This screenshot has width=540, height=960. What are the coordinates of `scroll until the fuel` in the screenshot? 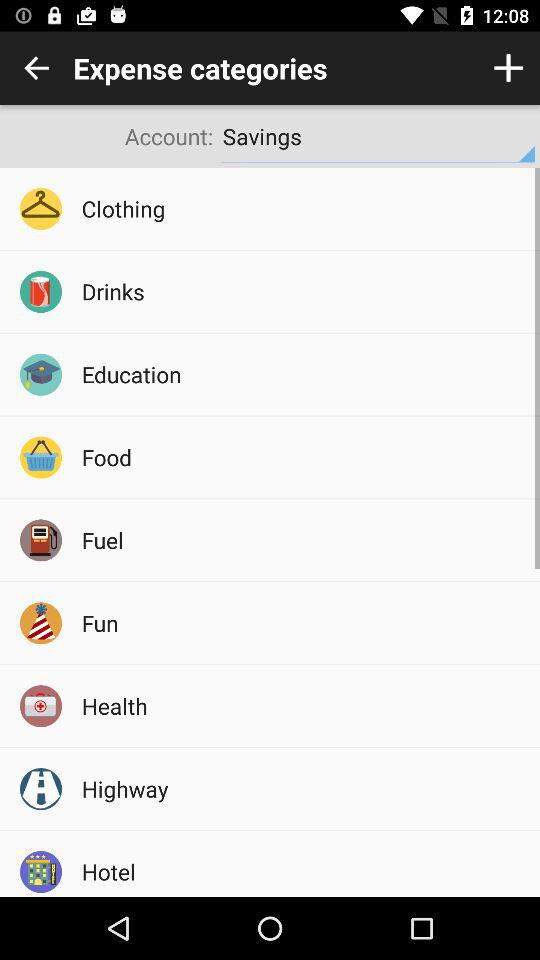 It's located at (304, 540).